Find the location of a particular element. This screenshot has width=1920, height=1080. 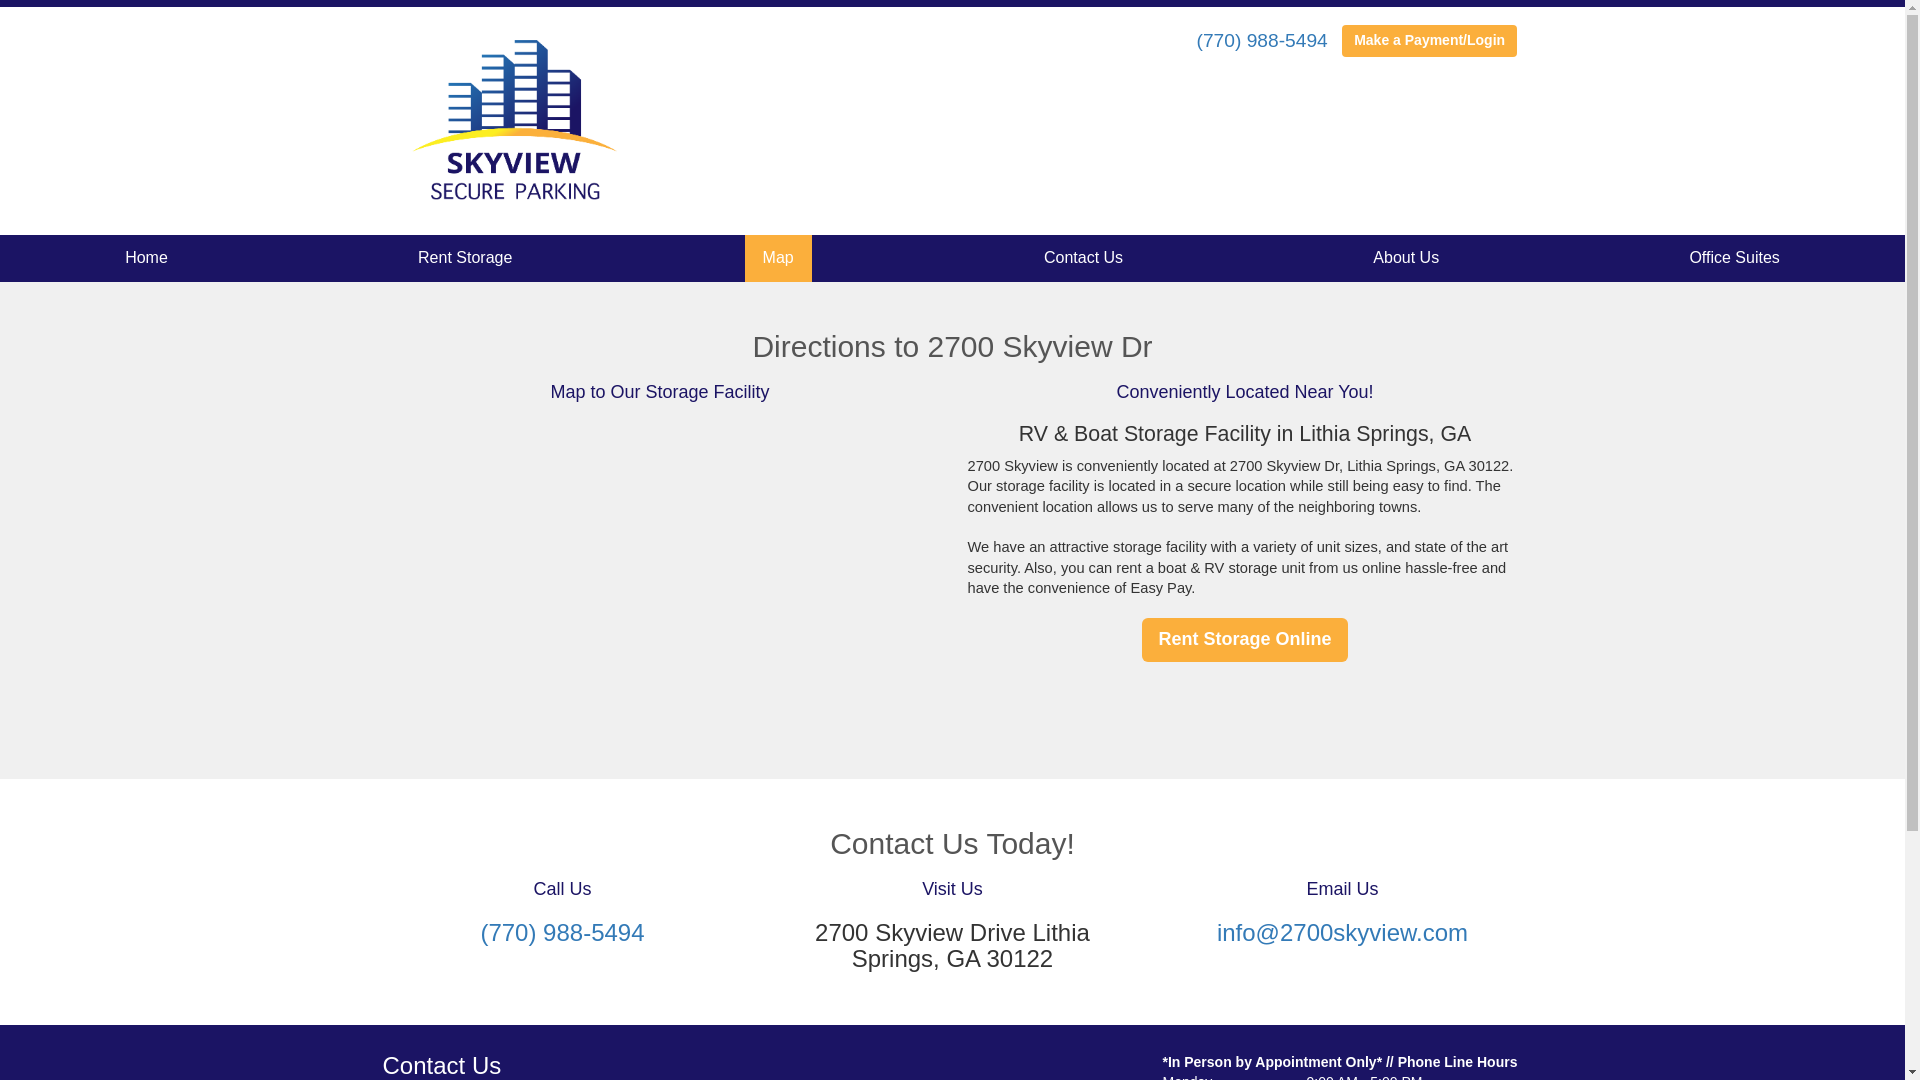

Office Suites is located at coordinates (1734, 258).